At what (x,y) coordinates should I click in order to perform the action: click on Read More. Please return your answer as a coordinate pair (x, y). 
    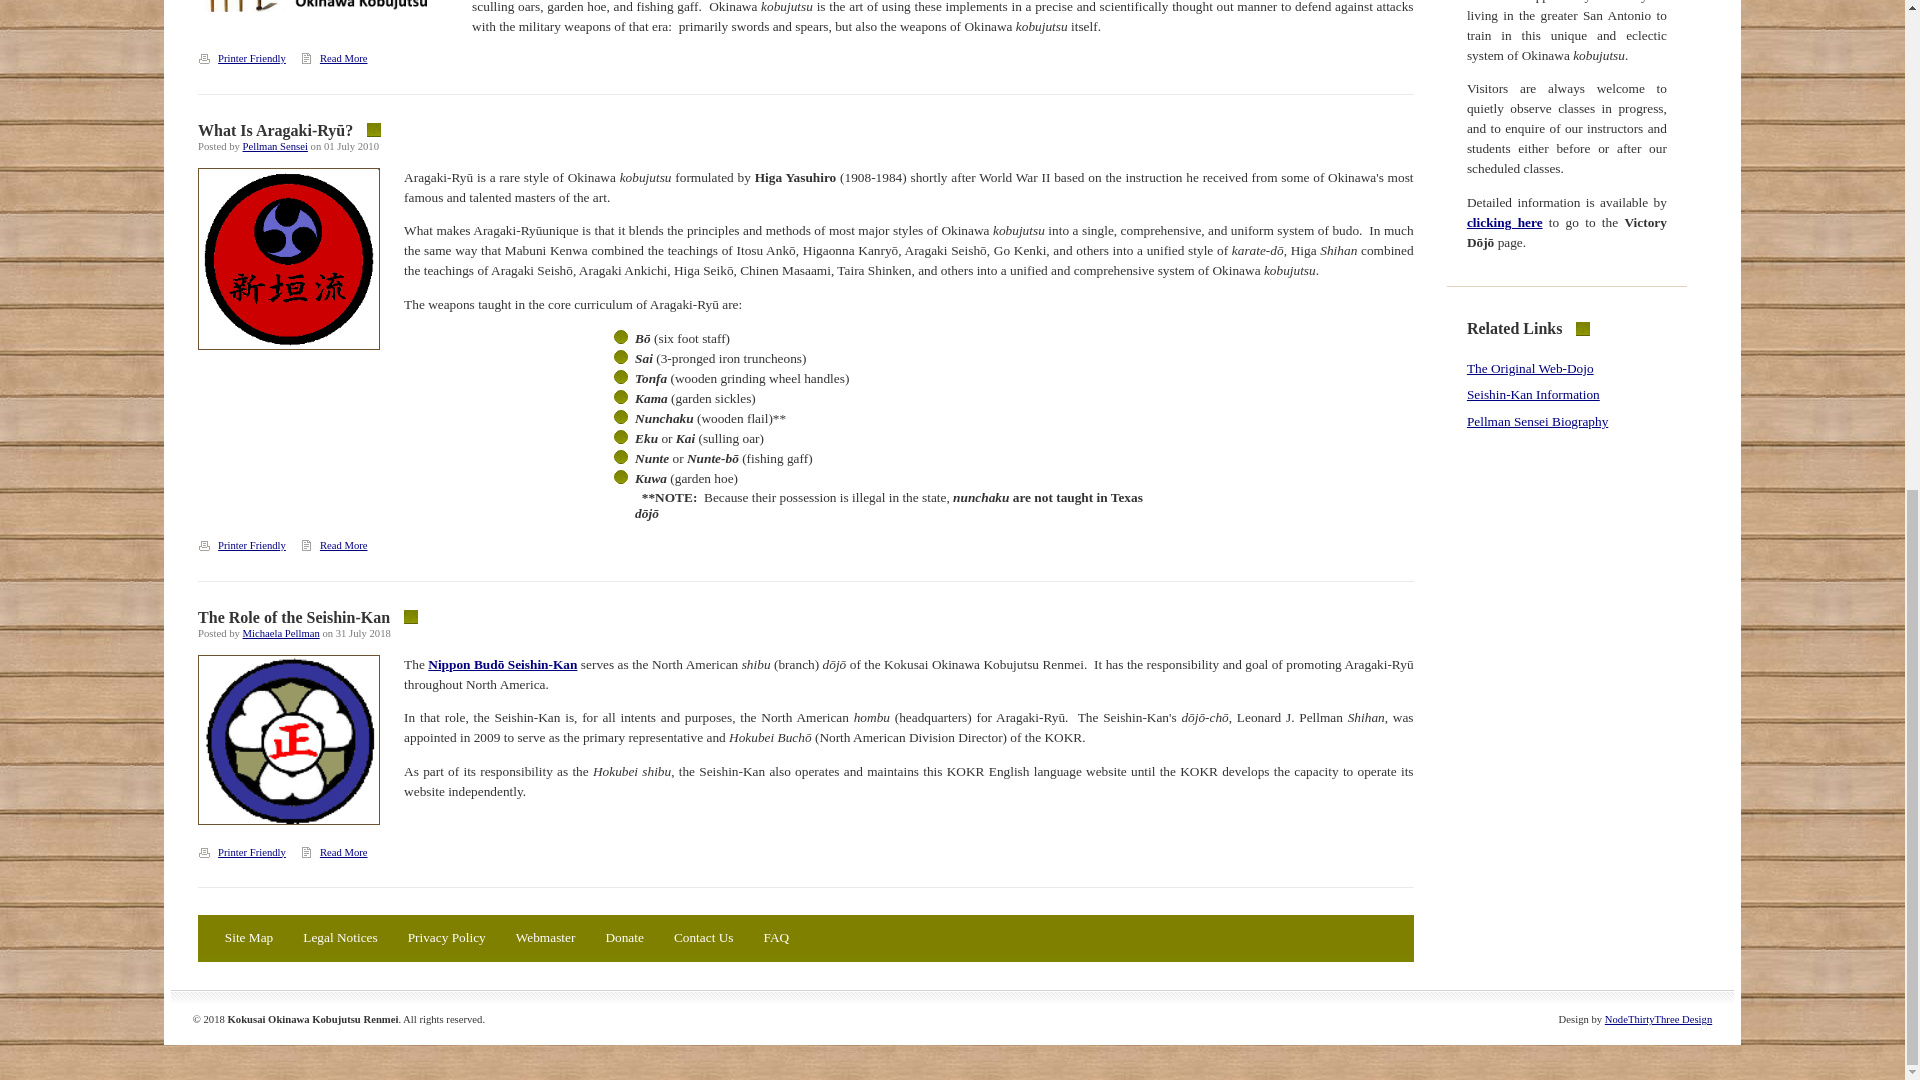
    Looking at the image, I should click on (338, 852).